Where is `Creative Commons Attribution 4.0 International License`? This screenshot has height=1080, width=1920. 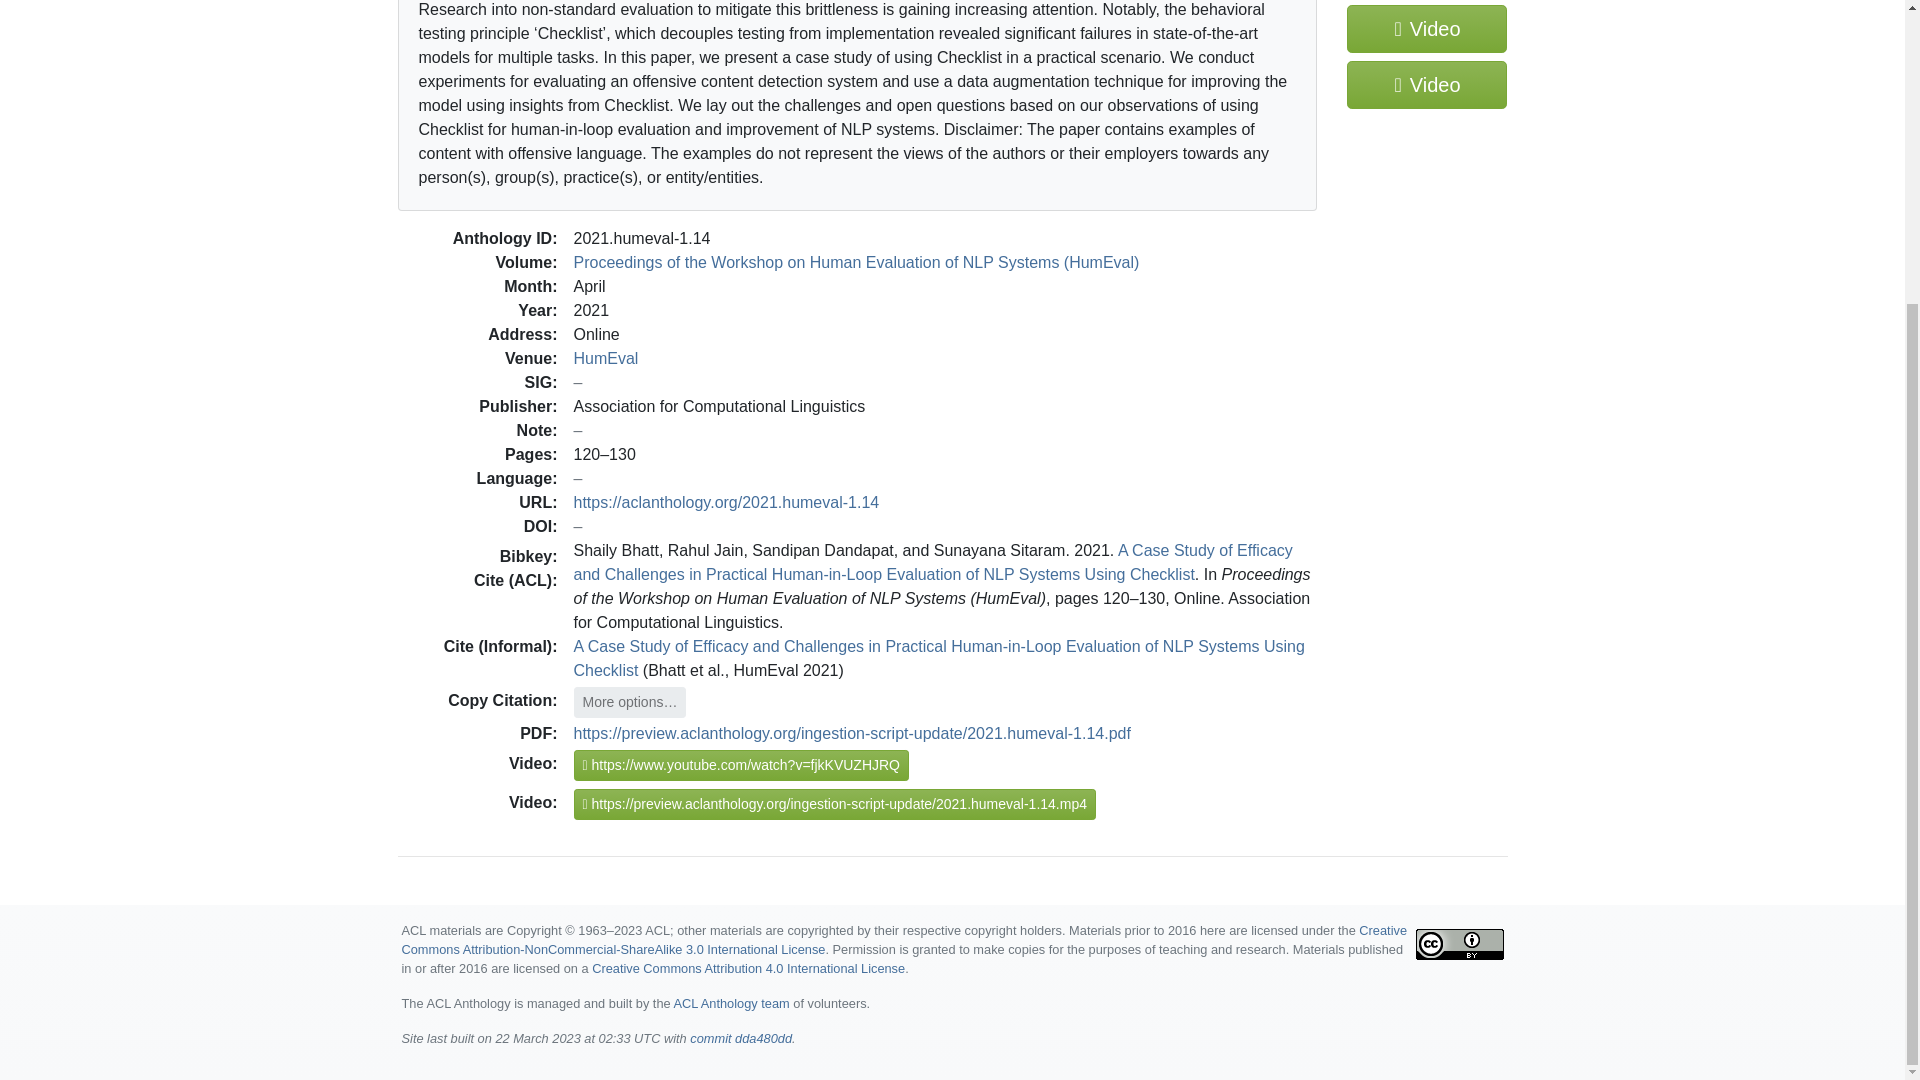
Creative Commons Attribution 4.0 International License is located at coordinates (748, 968).